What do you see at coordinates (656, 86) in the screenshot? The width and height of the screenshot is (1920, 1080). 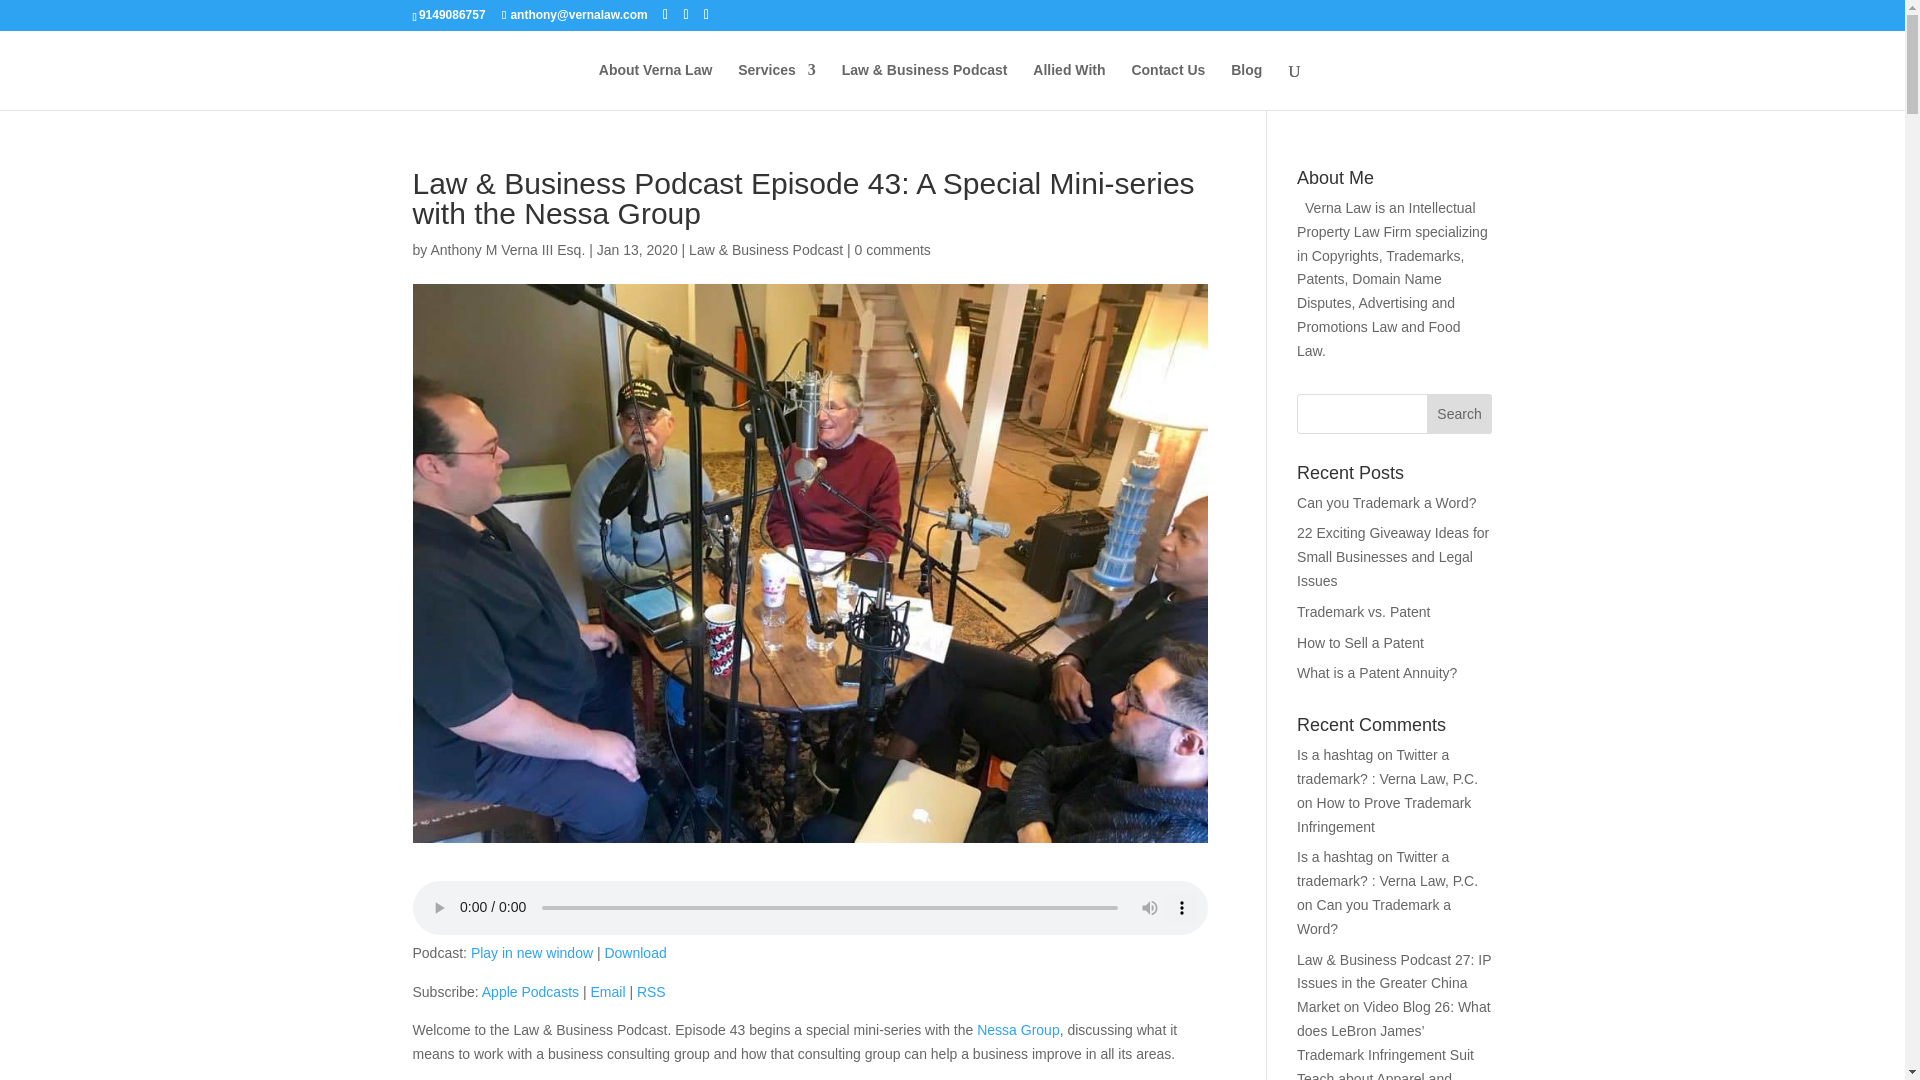 I see `About Verna Law` at bounding box center [656, 86].